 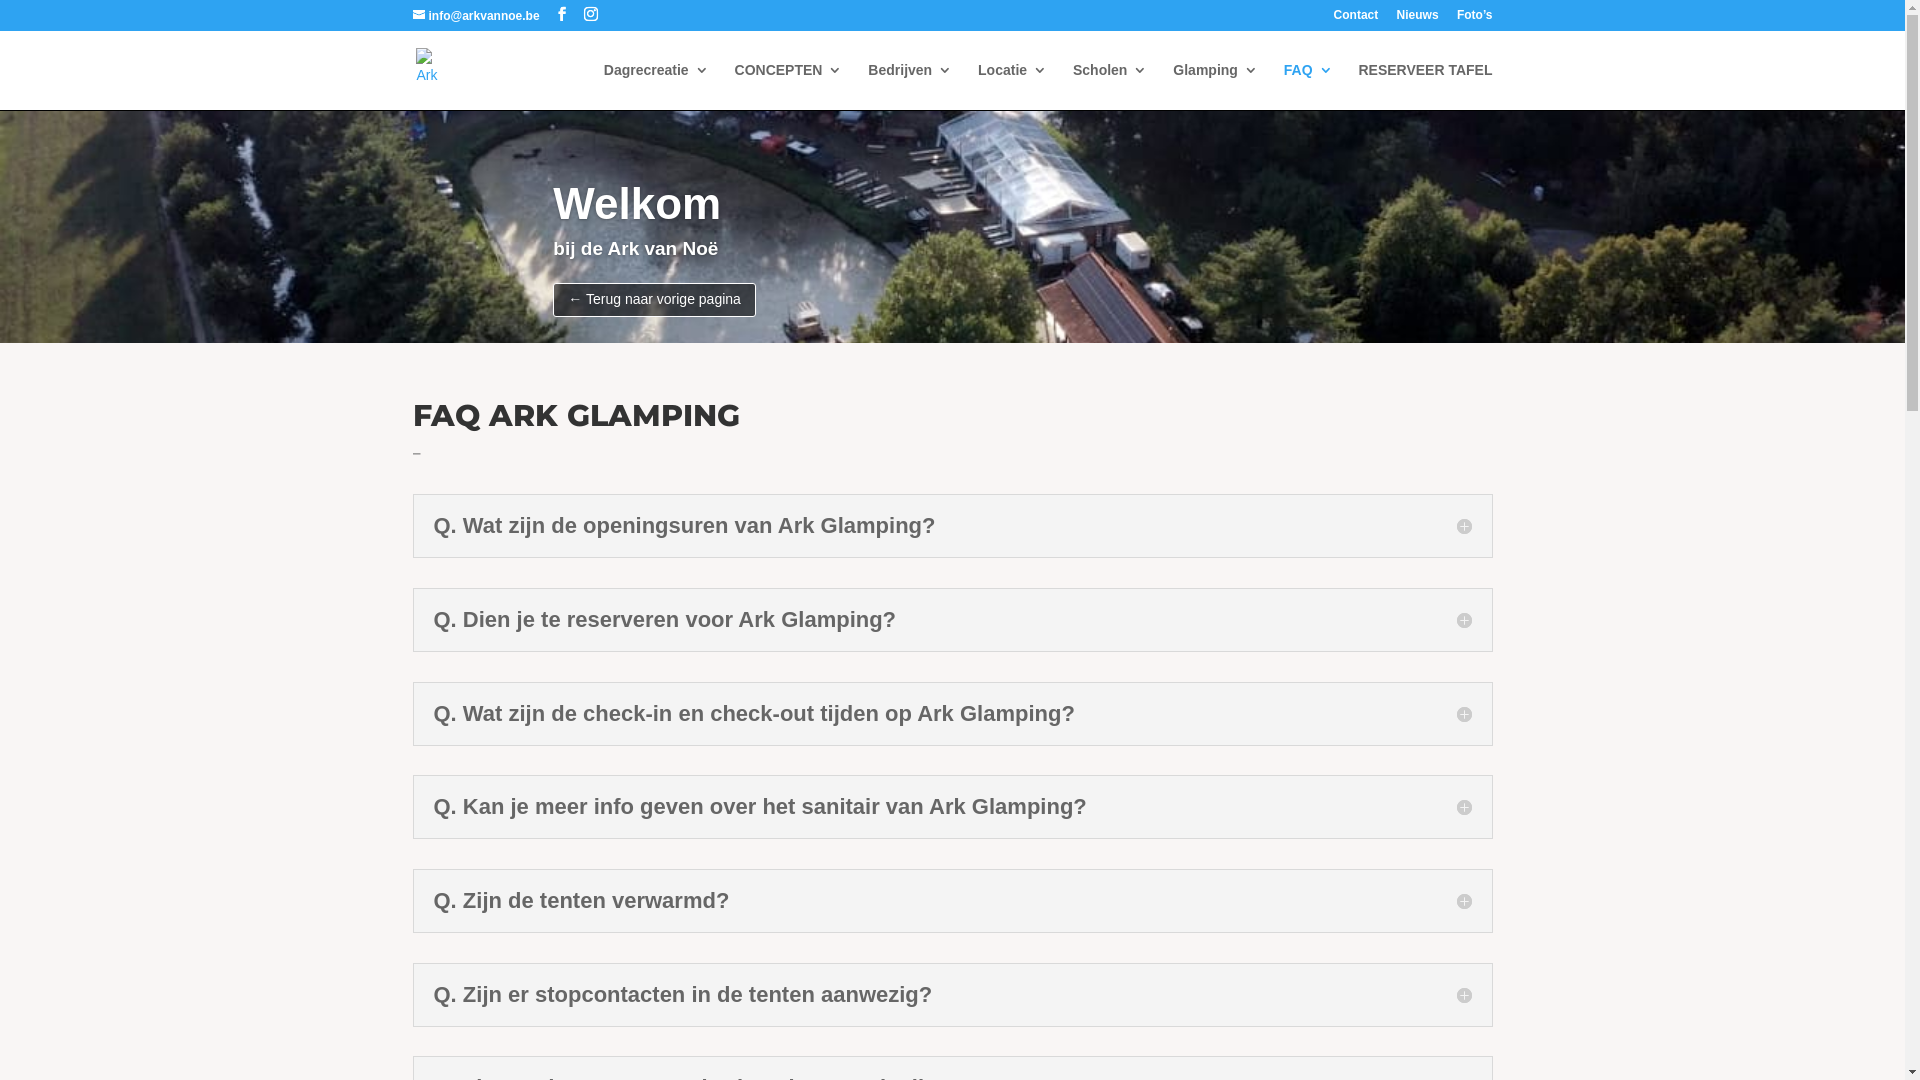 What do you see at coordinates (476, 16) in the screenshot?
I see `info@arkvannoe.be` at bounding box center [476, 16].